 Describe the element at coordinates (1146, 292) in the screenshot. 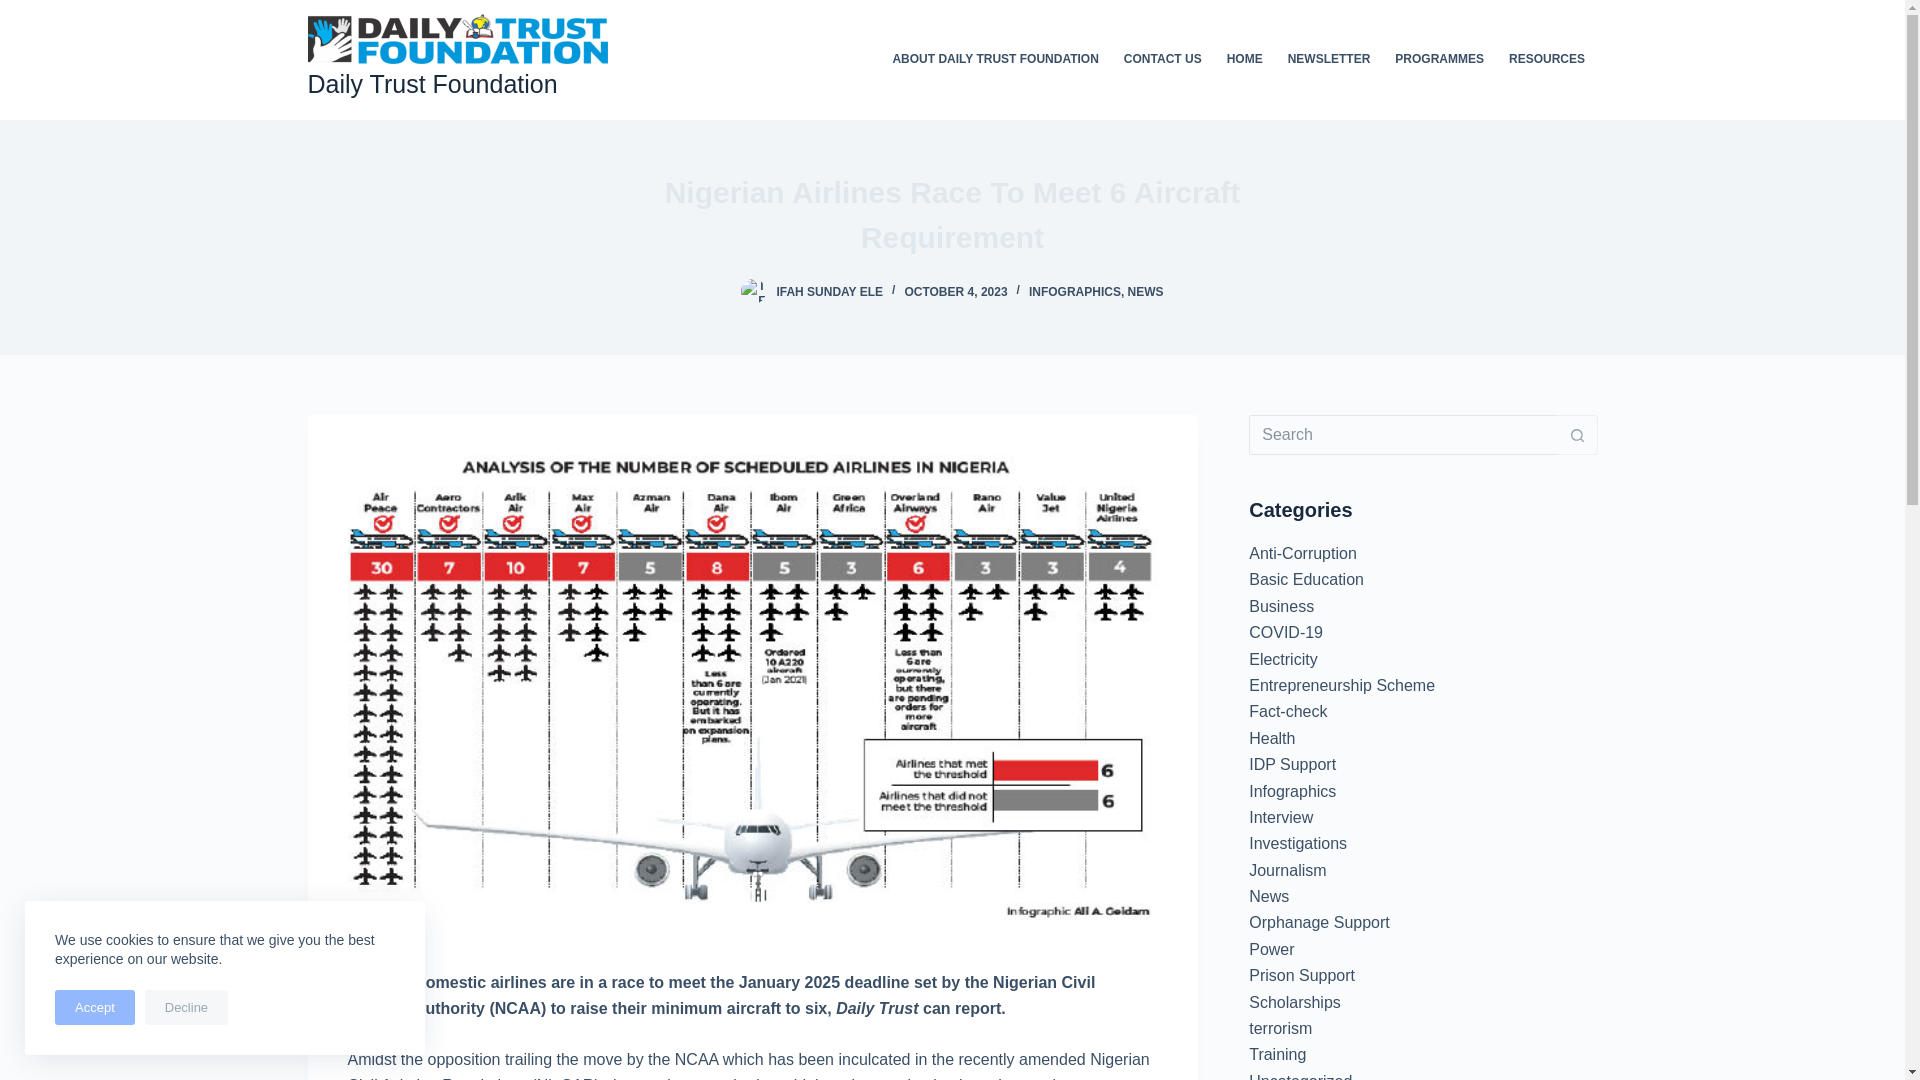

I see `NEWS` at that location.